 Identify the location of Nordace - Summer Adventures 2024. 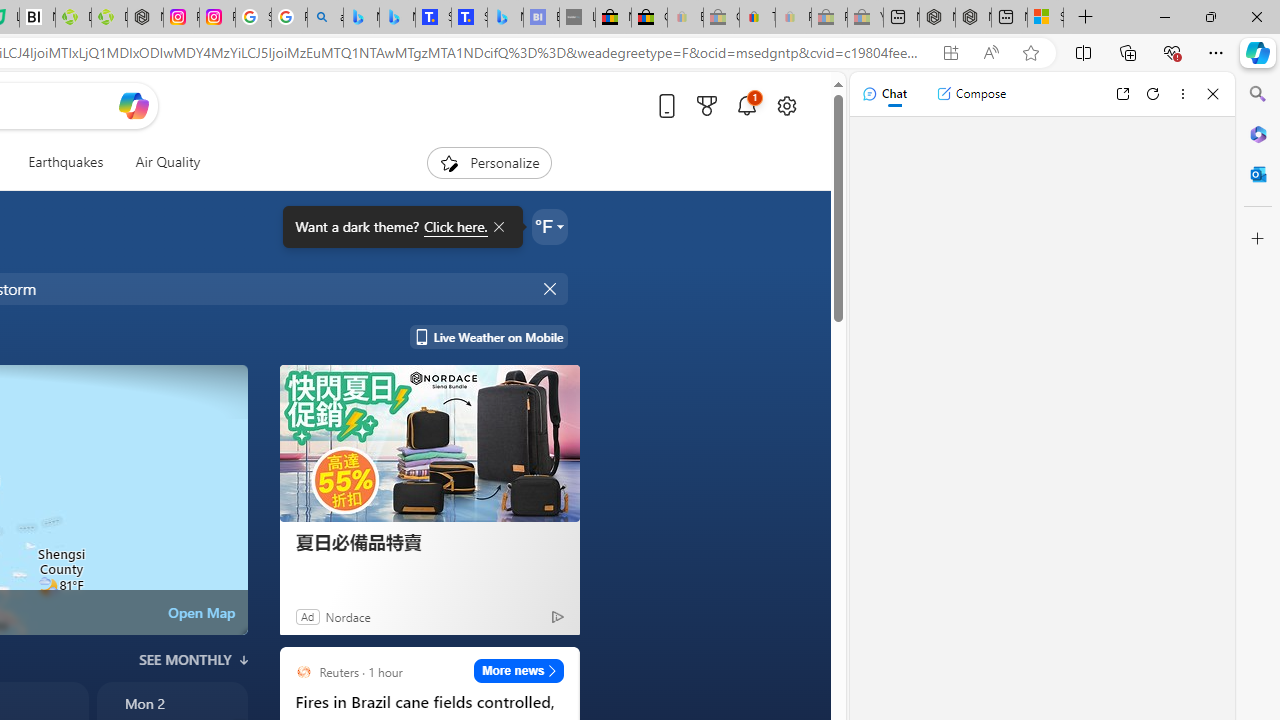
(973, 18).